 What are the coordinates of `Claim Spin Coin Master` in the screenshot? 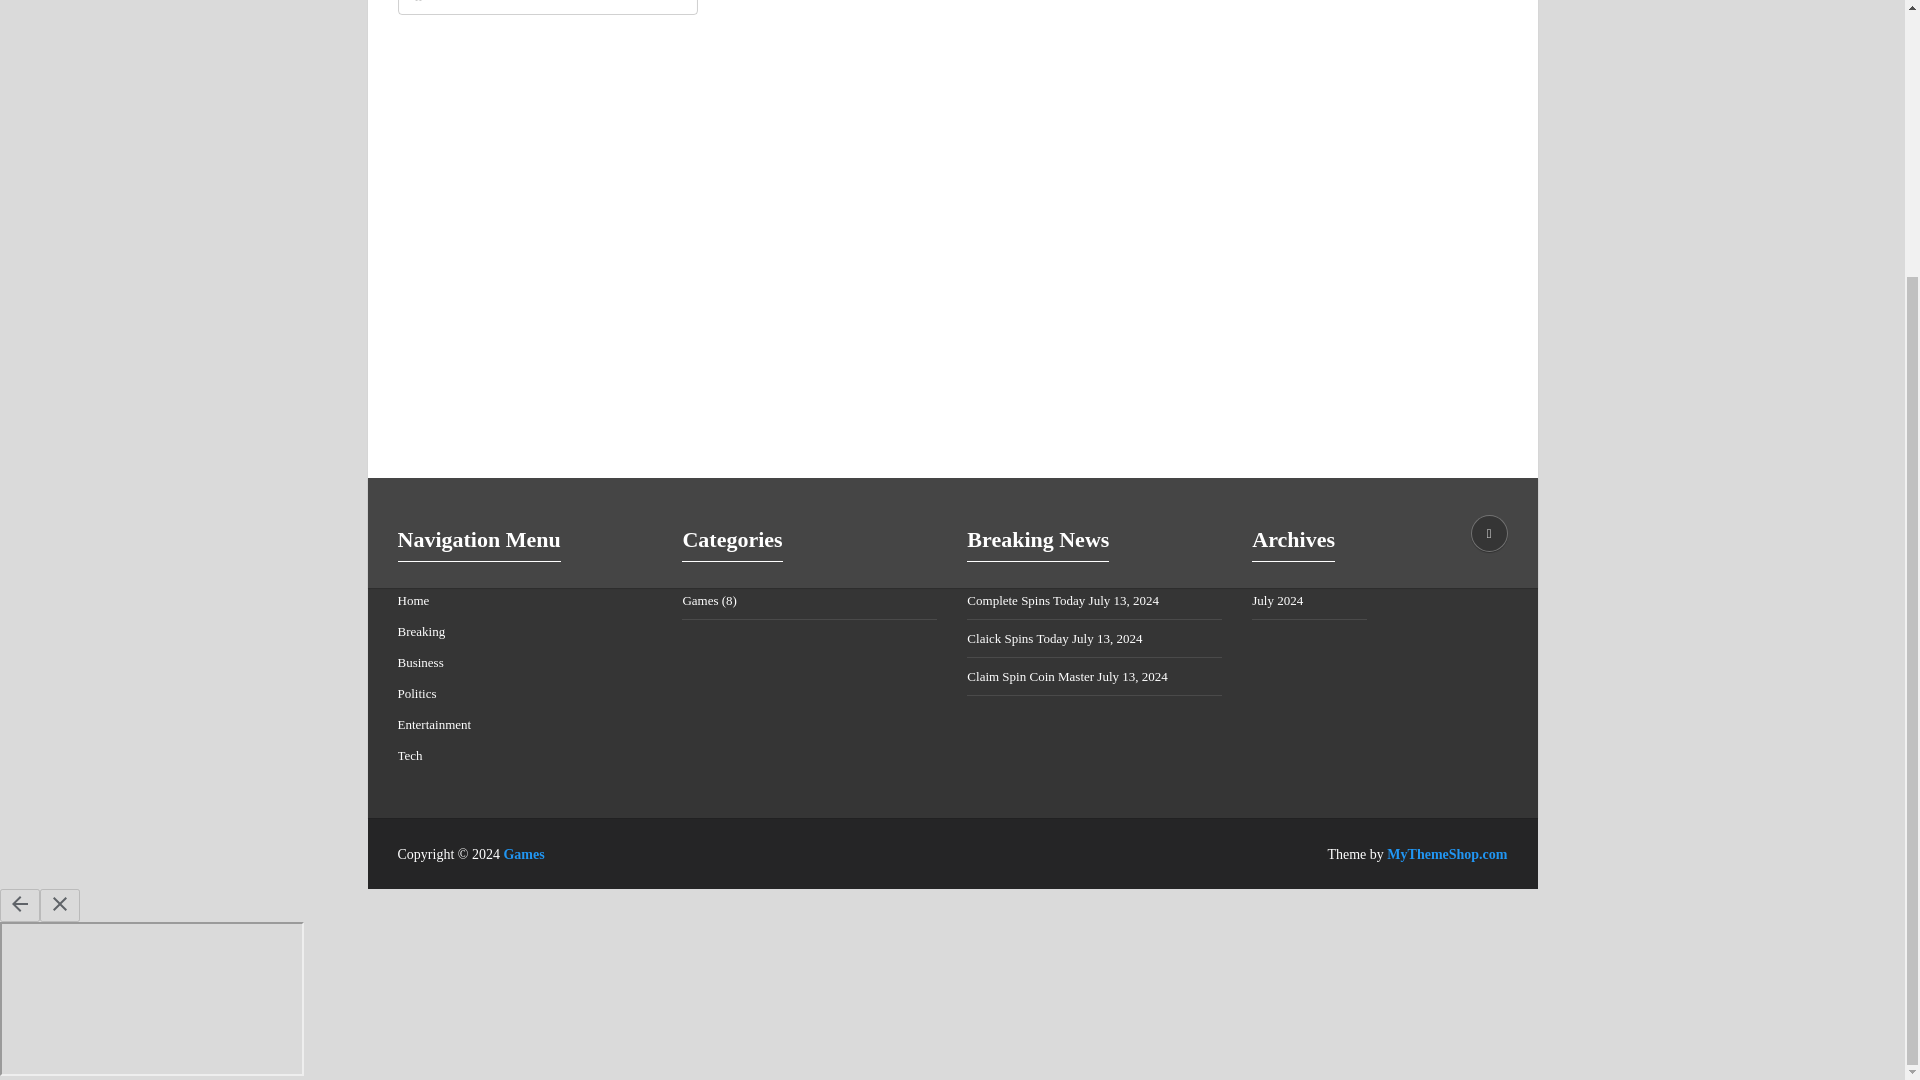 It's located at (1030, 676).